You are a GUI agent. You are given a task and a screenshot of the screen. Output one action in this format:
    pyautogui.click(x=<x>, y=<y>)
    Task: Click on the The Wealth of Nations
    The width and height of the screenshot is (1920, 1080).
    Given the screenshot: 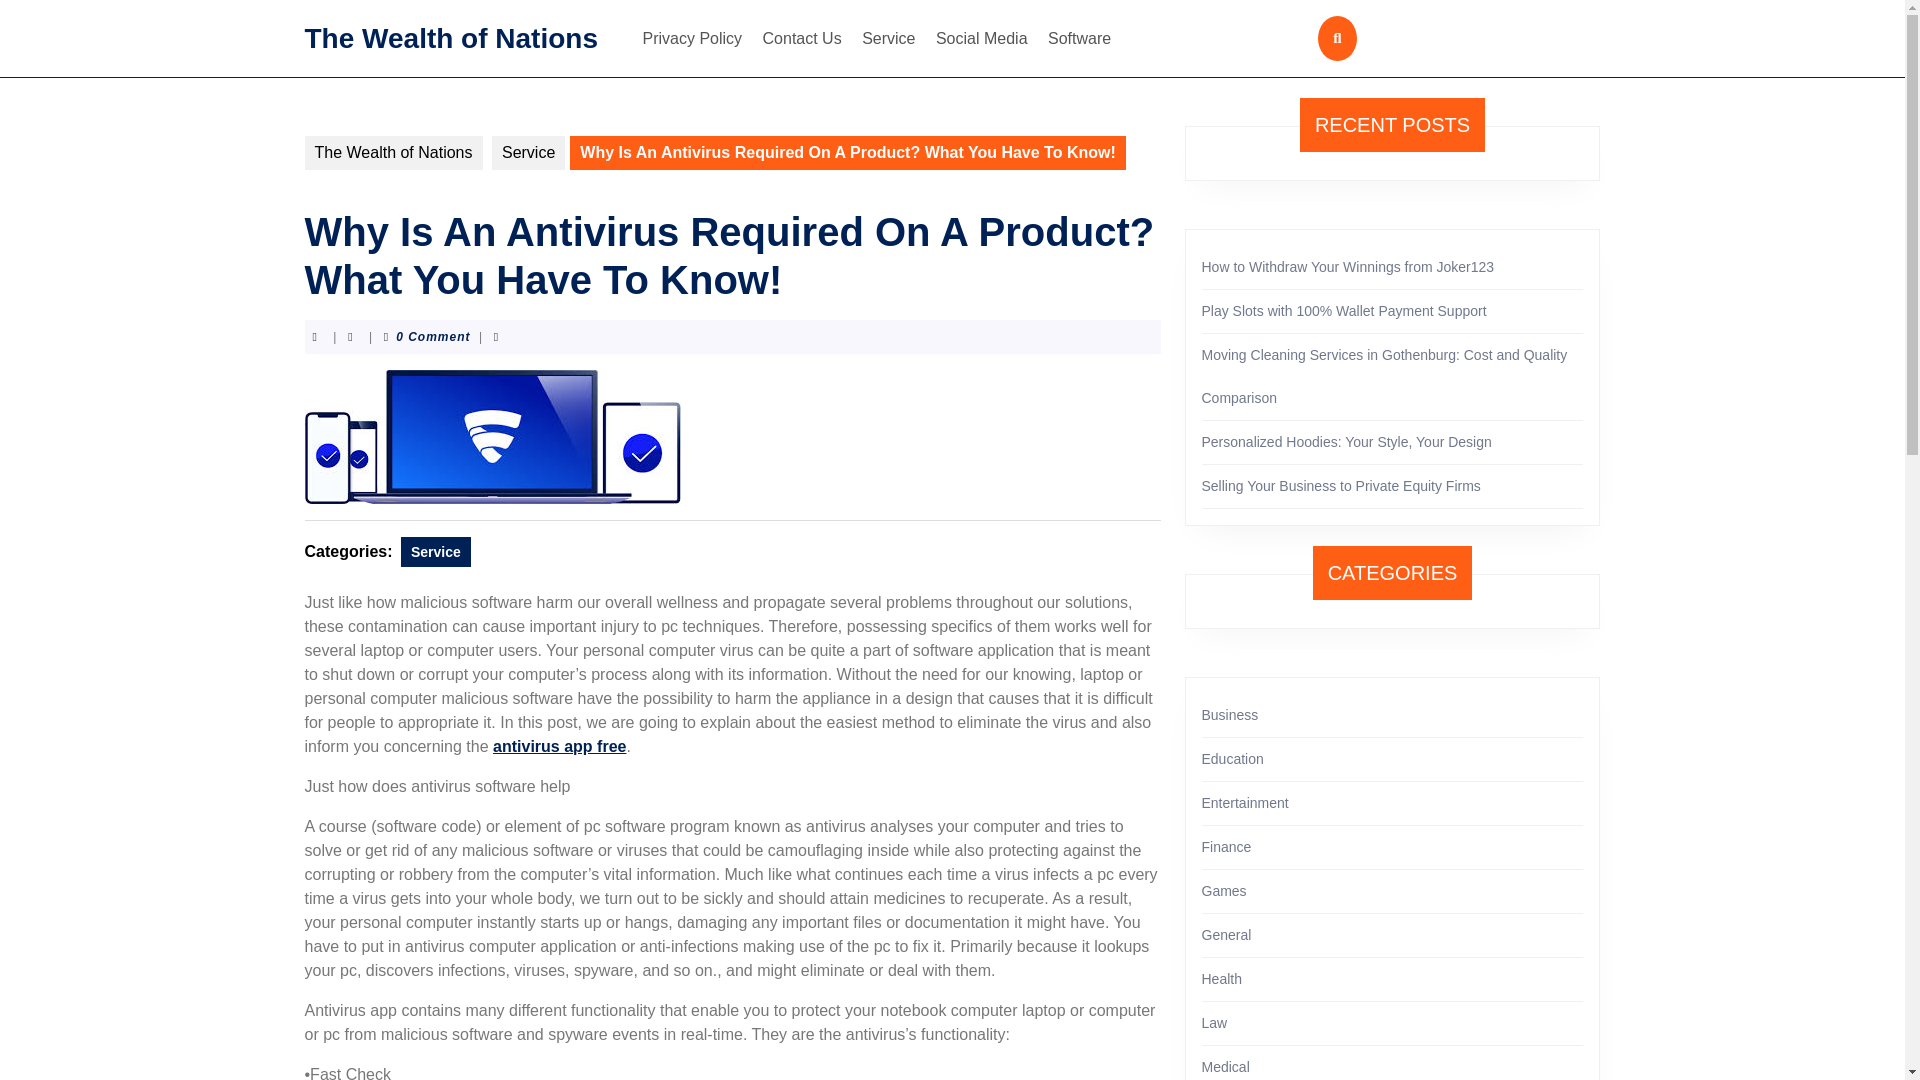 What is the action you would take?
    pyautogui.click(x=392, y=152)
    